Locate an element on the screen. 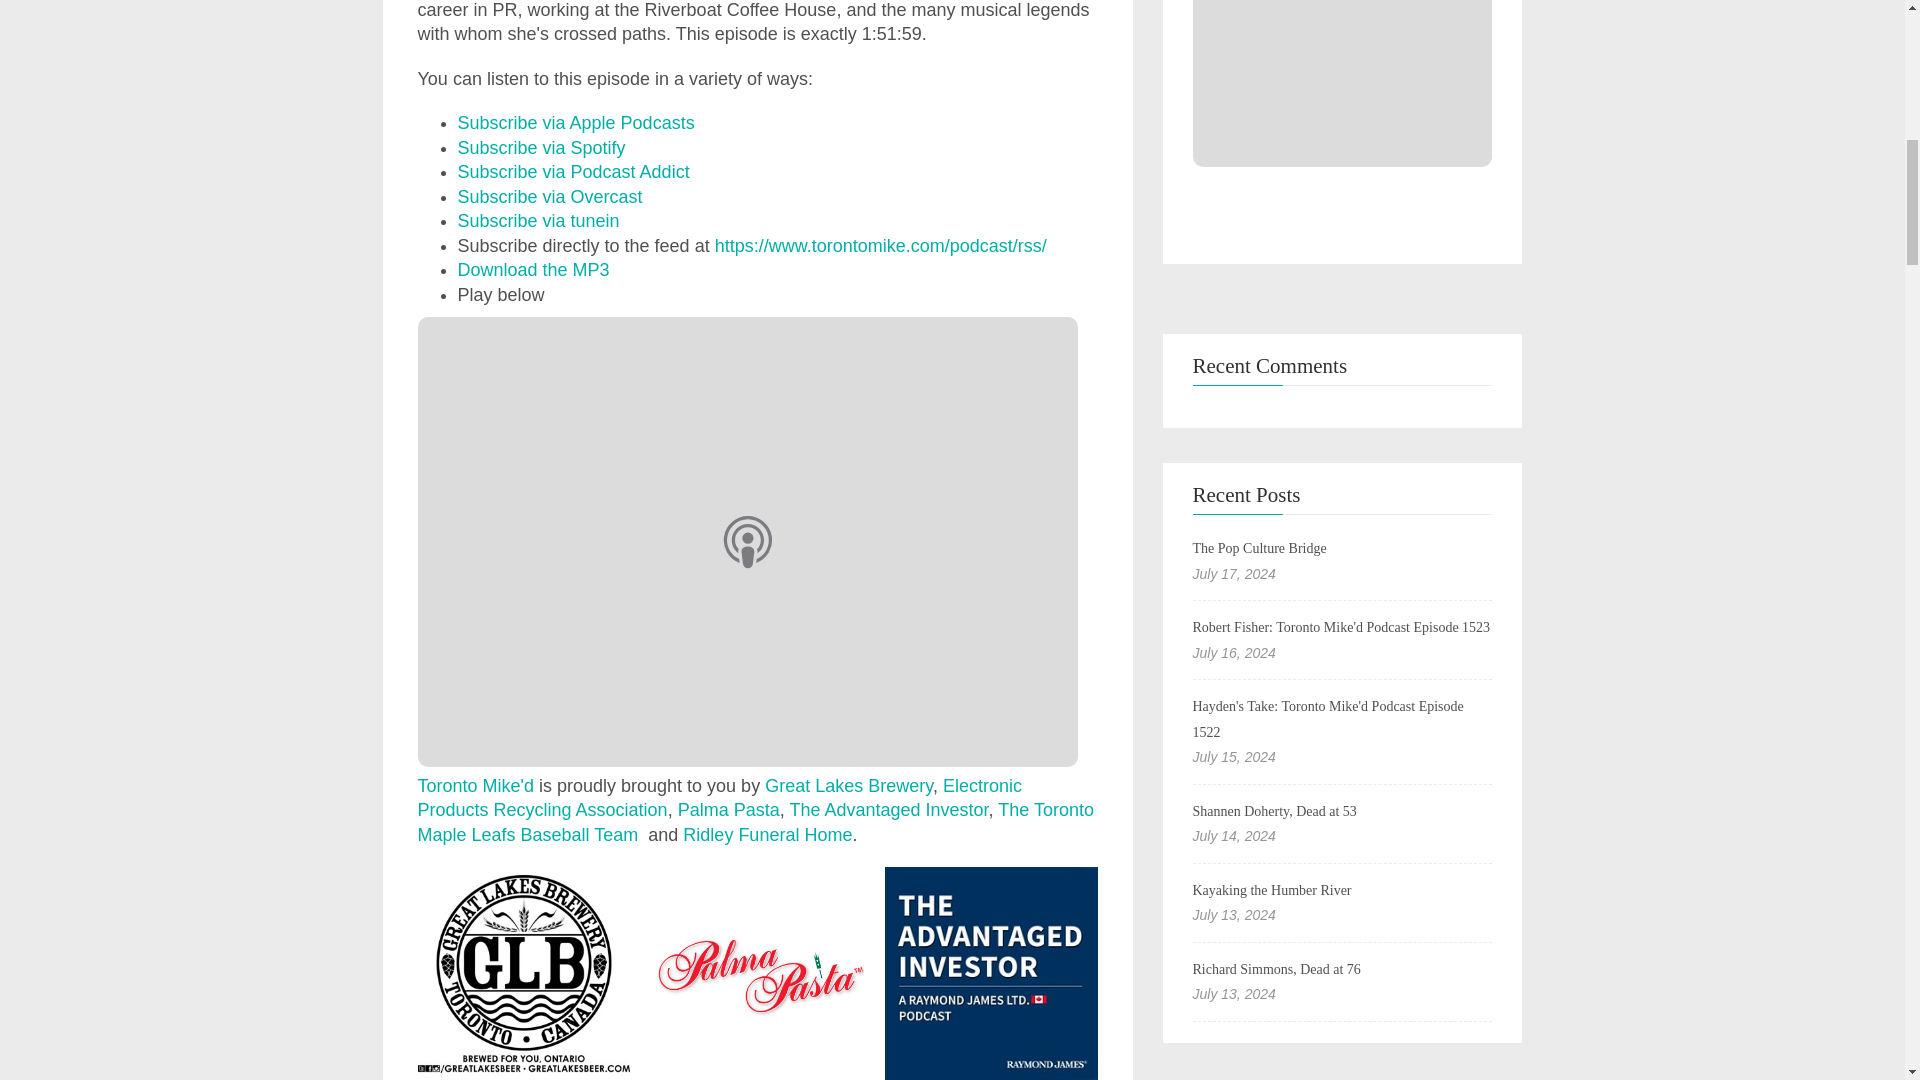  Electronic Products Recycling Association is located at coordinates (720, 798).